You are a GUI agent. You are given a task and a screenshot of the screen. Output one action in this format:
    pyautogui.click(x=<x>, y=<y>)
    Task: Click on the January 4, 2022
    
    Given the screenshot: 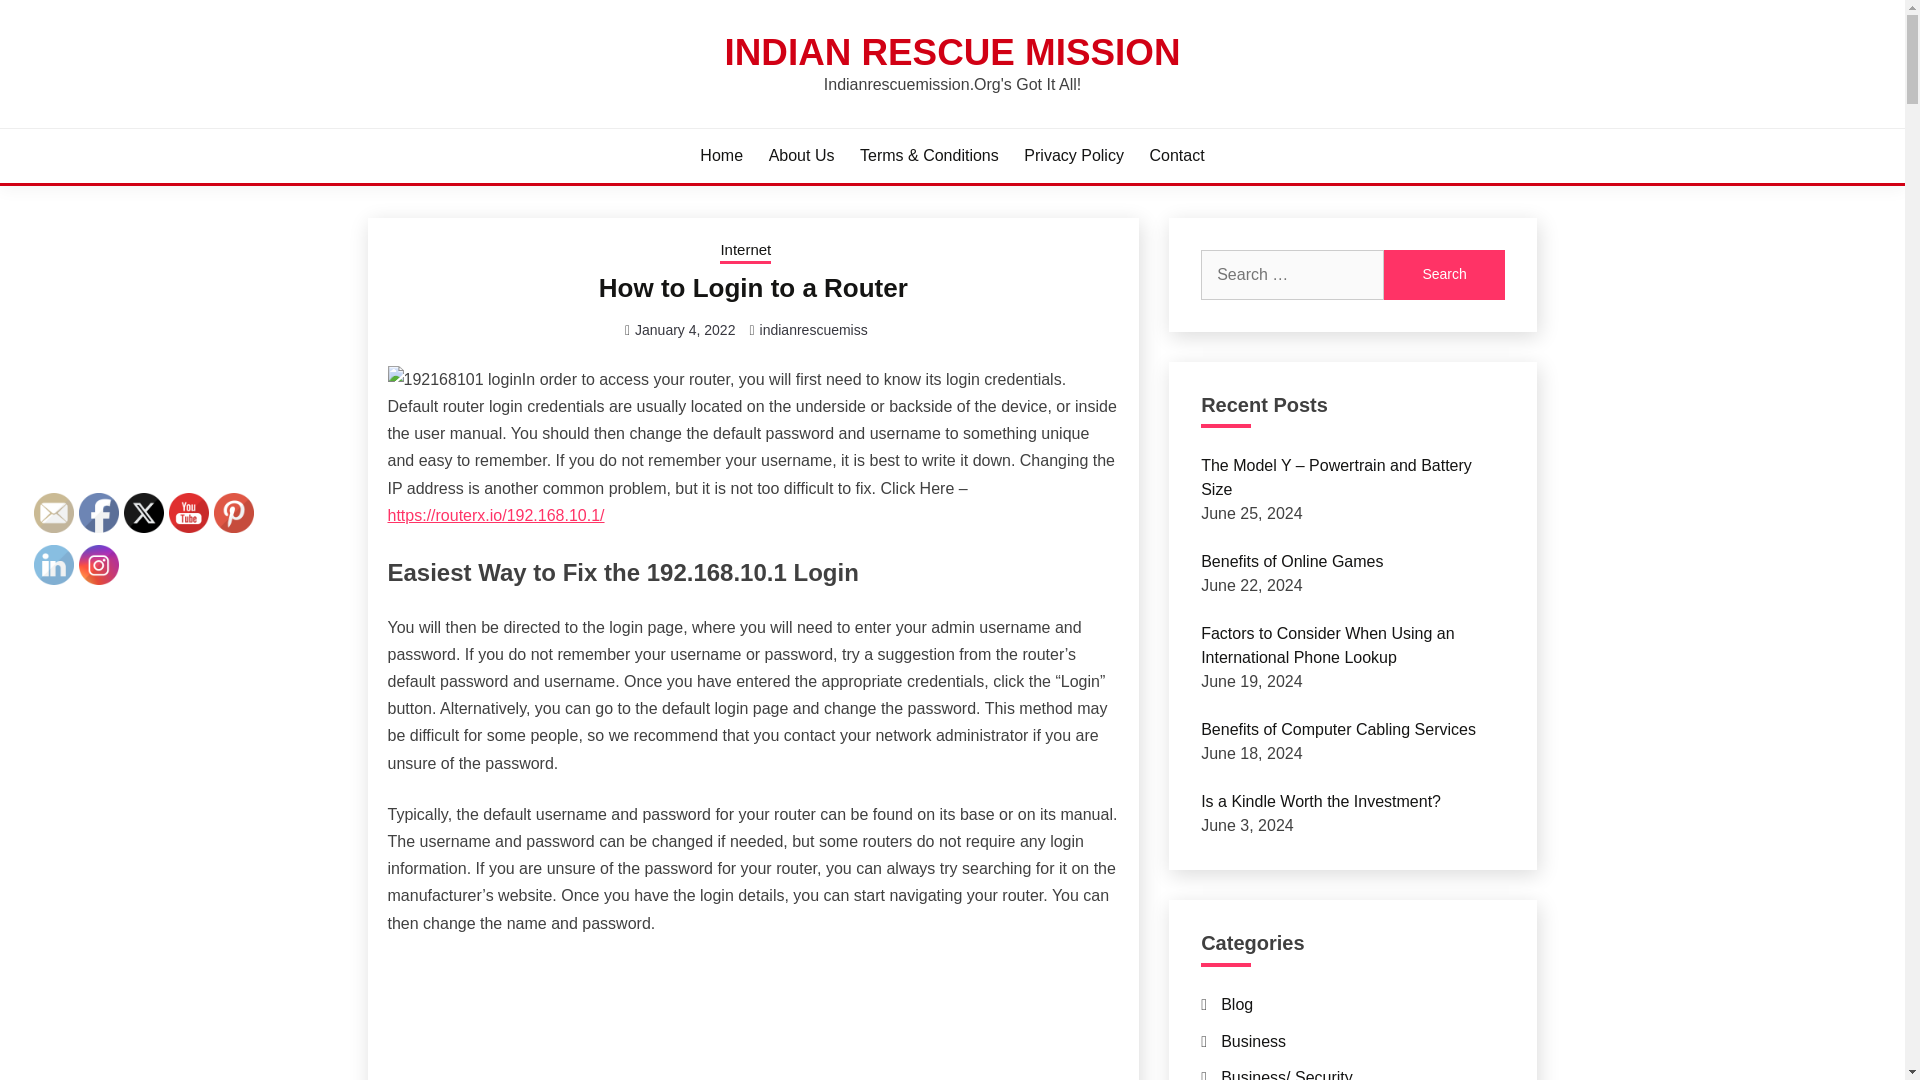 What is the action you would take?
    pyautogui.click(x=685, y=330)
    